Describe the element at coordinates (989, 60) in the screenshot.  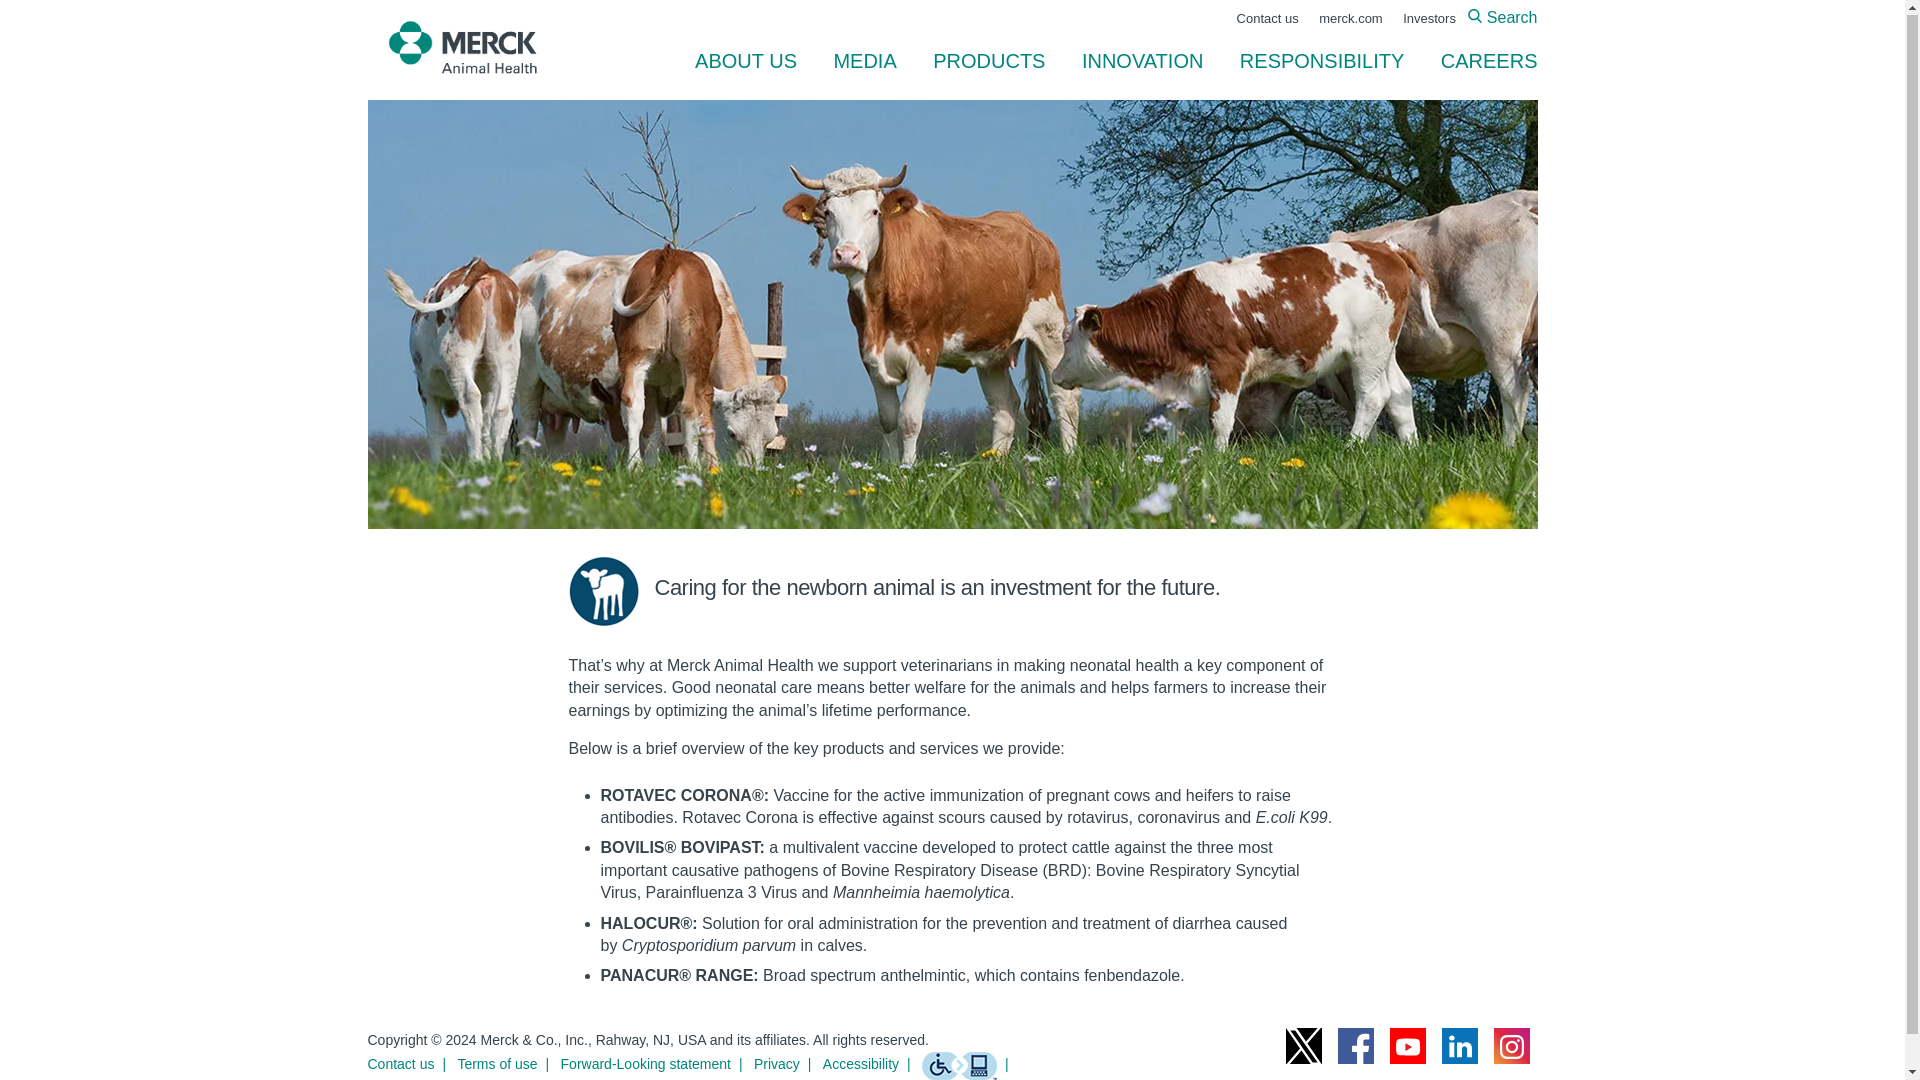
I see `PRODUCTS` at that location.